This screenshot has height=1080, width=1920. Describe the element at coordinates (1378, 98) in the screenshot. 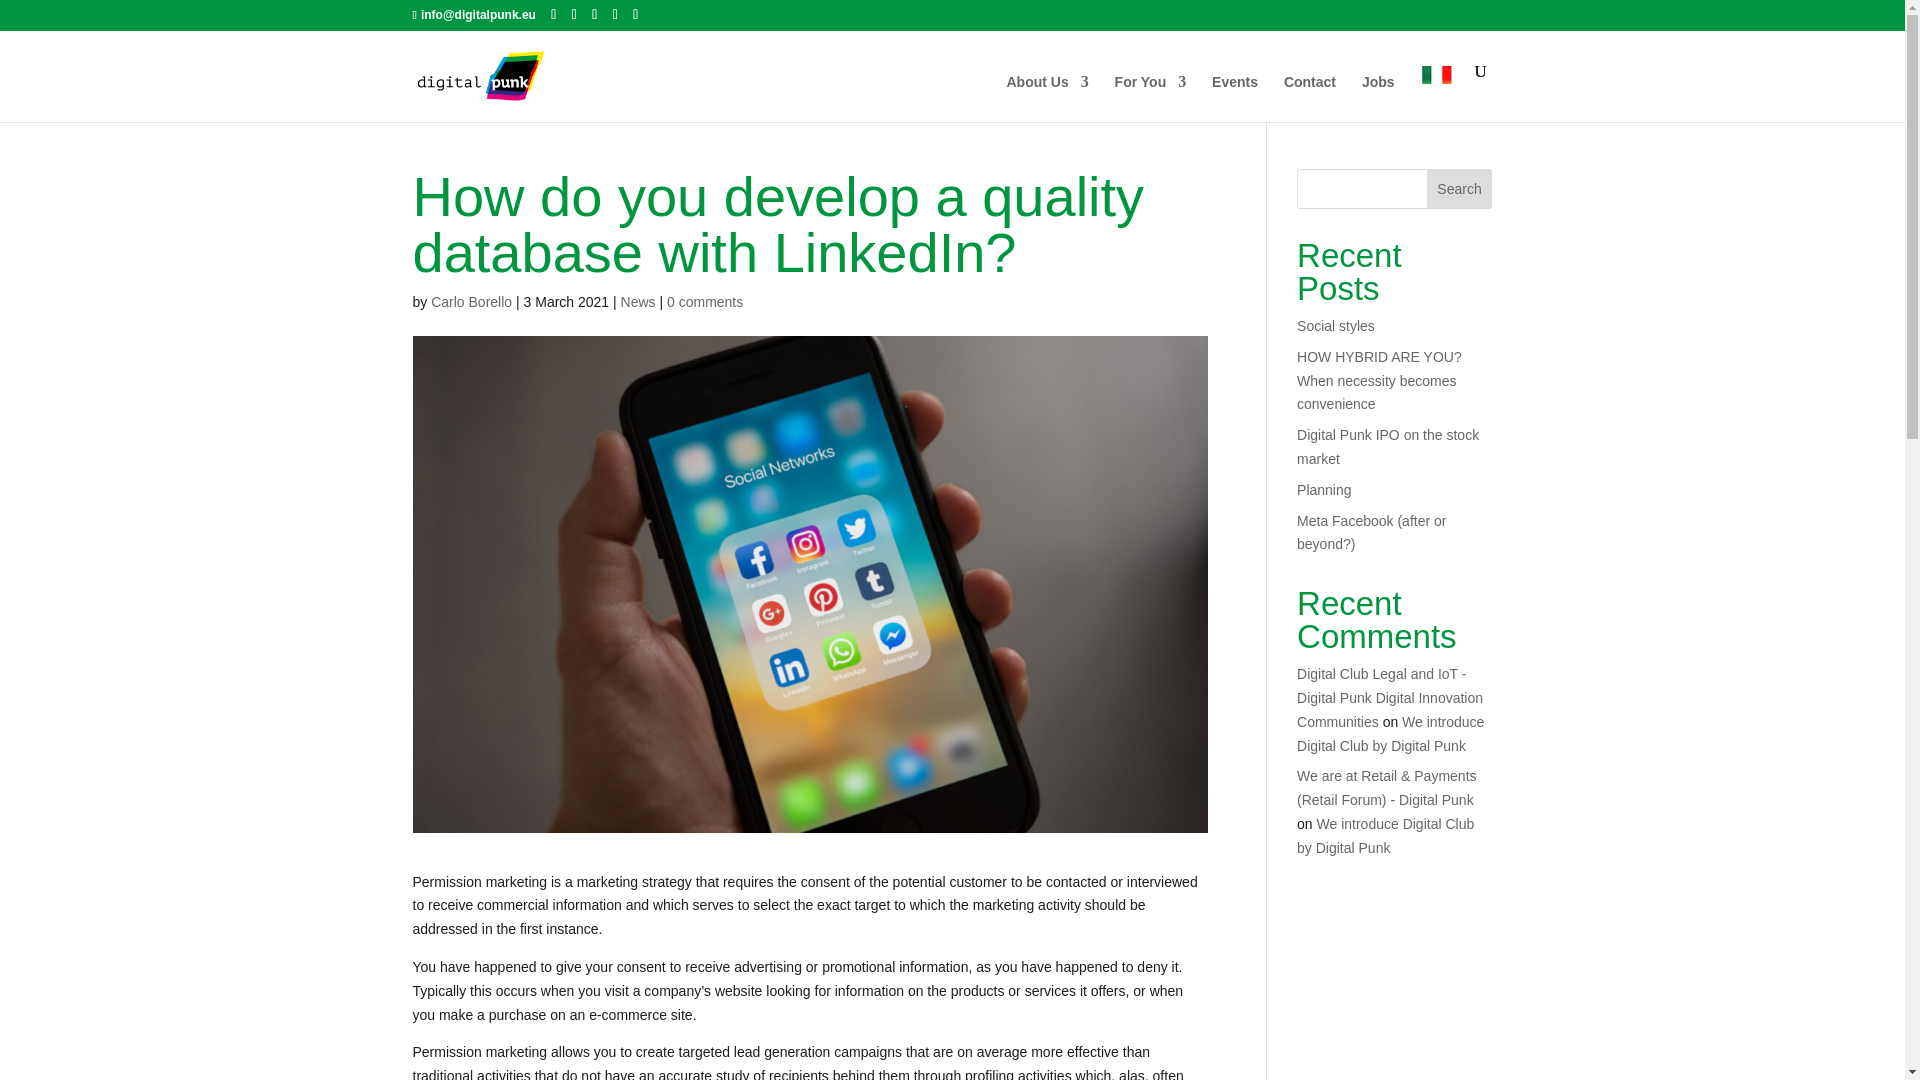

I see `Jobs` at that location.